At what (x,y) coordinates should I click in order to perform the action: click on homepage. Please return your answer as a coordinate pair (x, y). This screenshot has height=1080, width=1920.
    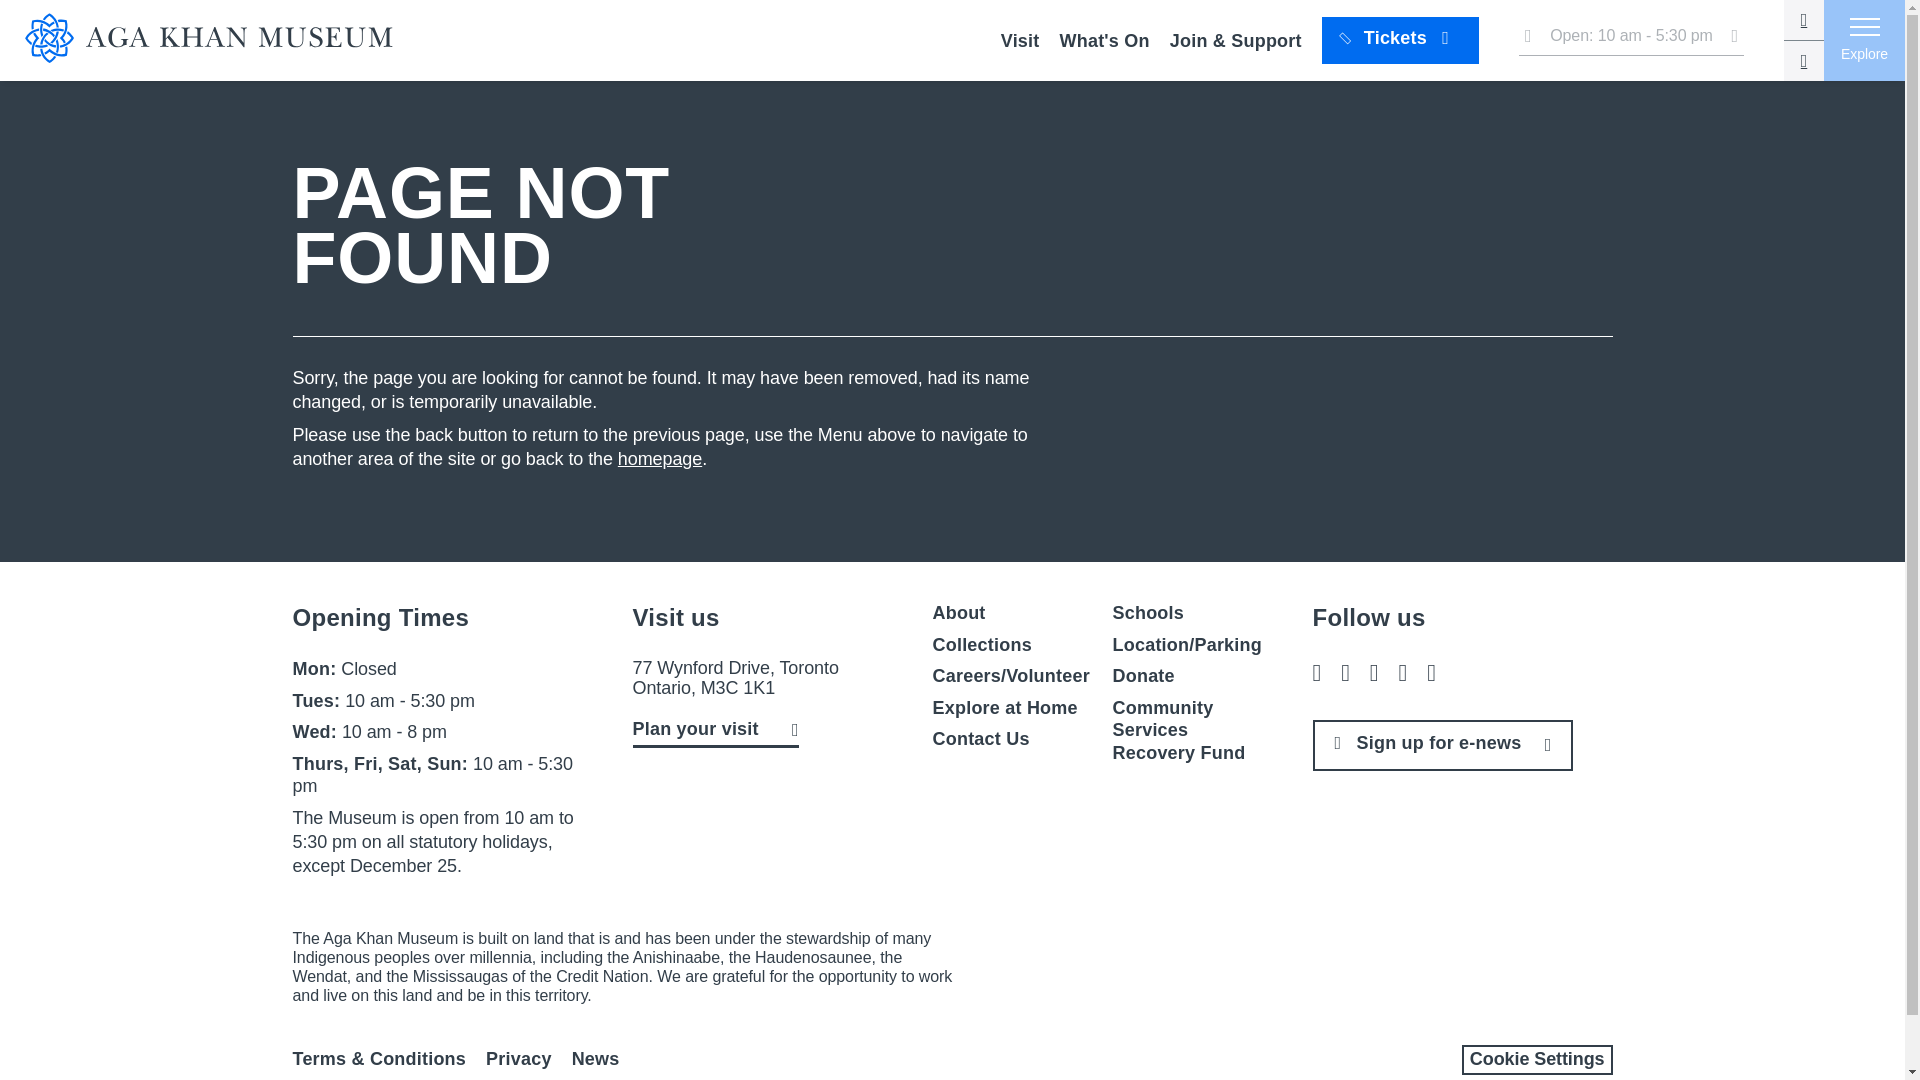
    Looking at the image, I should click on (660, 458).